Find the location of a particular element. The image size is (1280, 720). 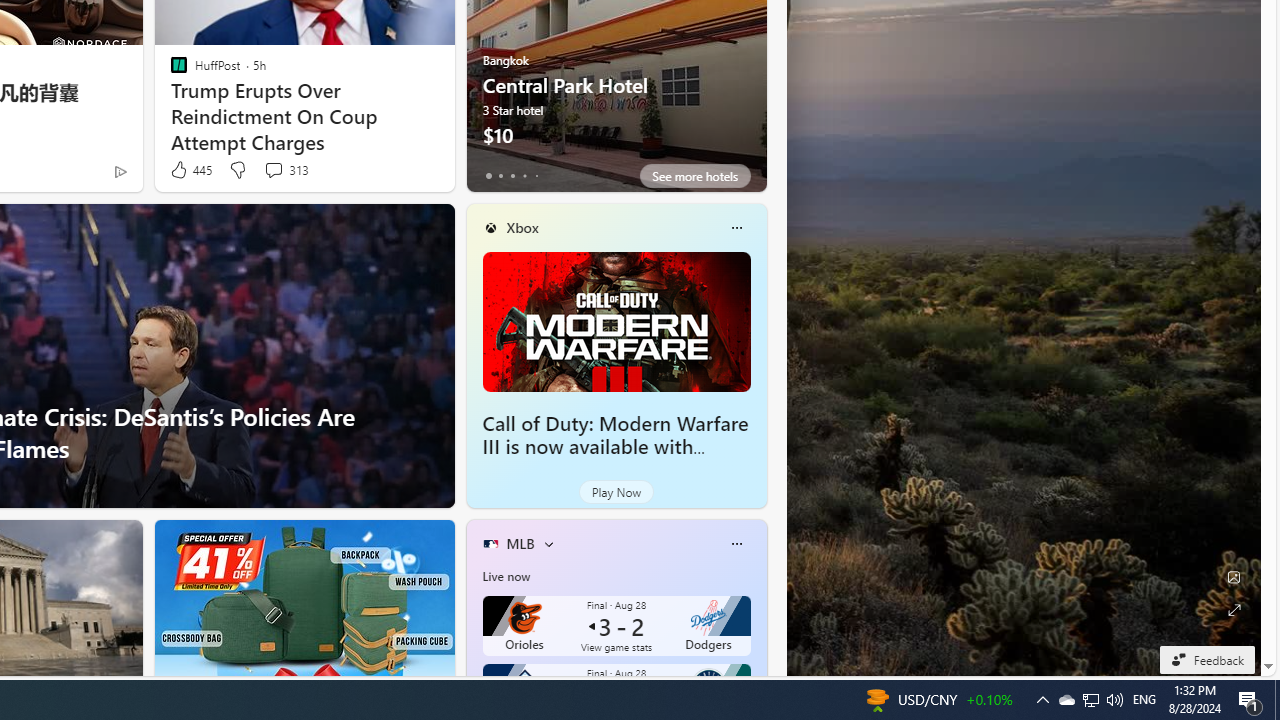

tab-2 is located at coordinates (512, 176).